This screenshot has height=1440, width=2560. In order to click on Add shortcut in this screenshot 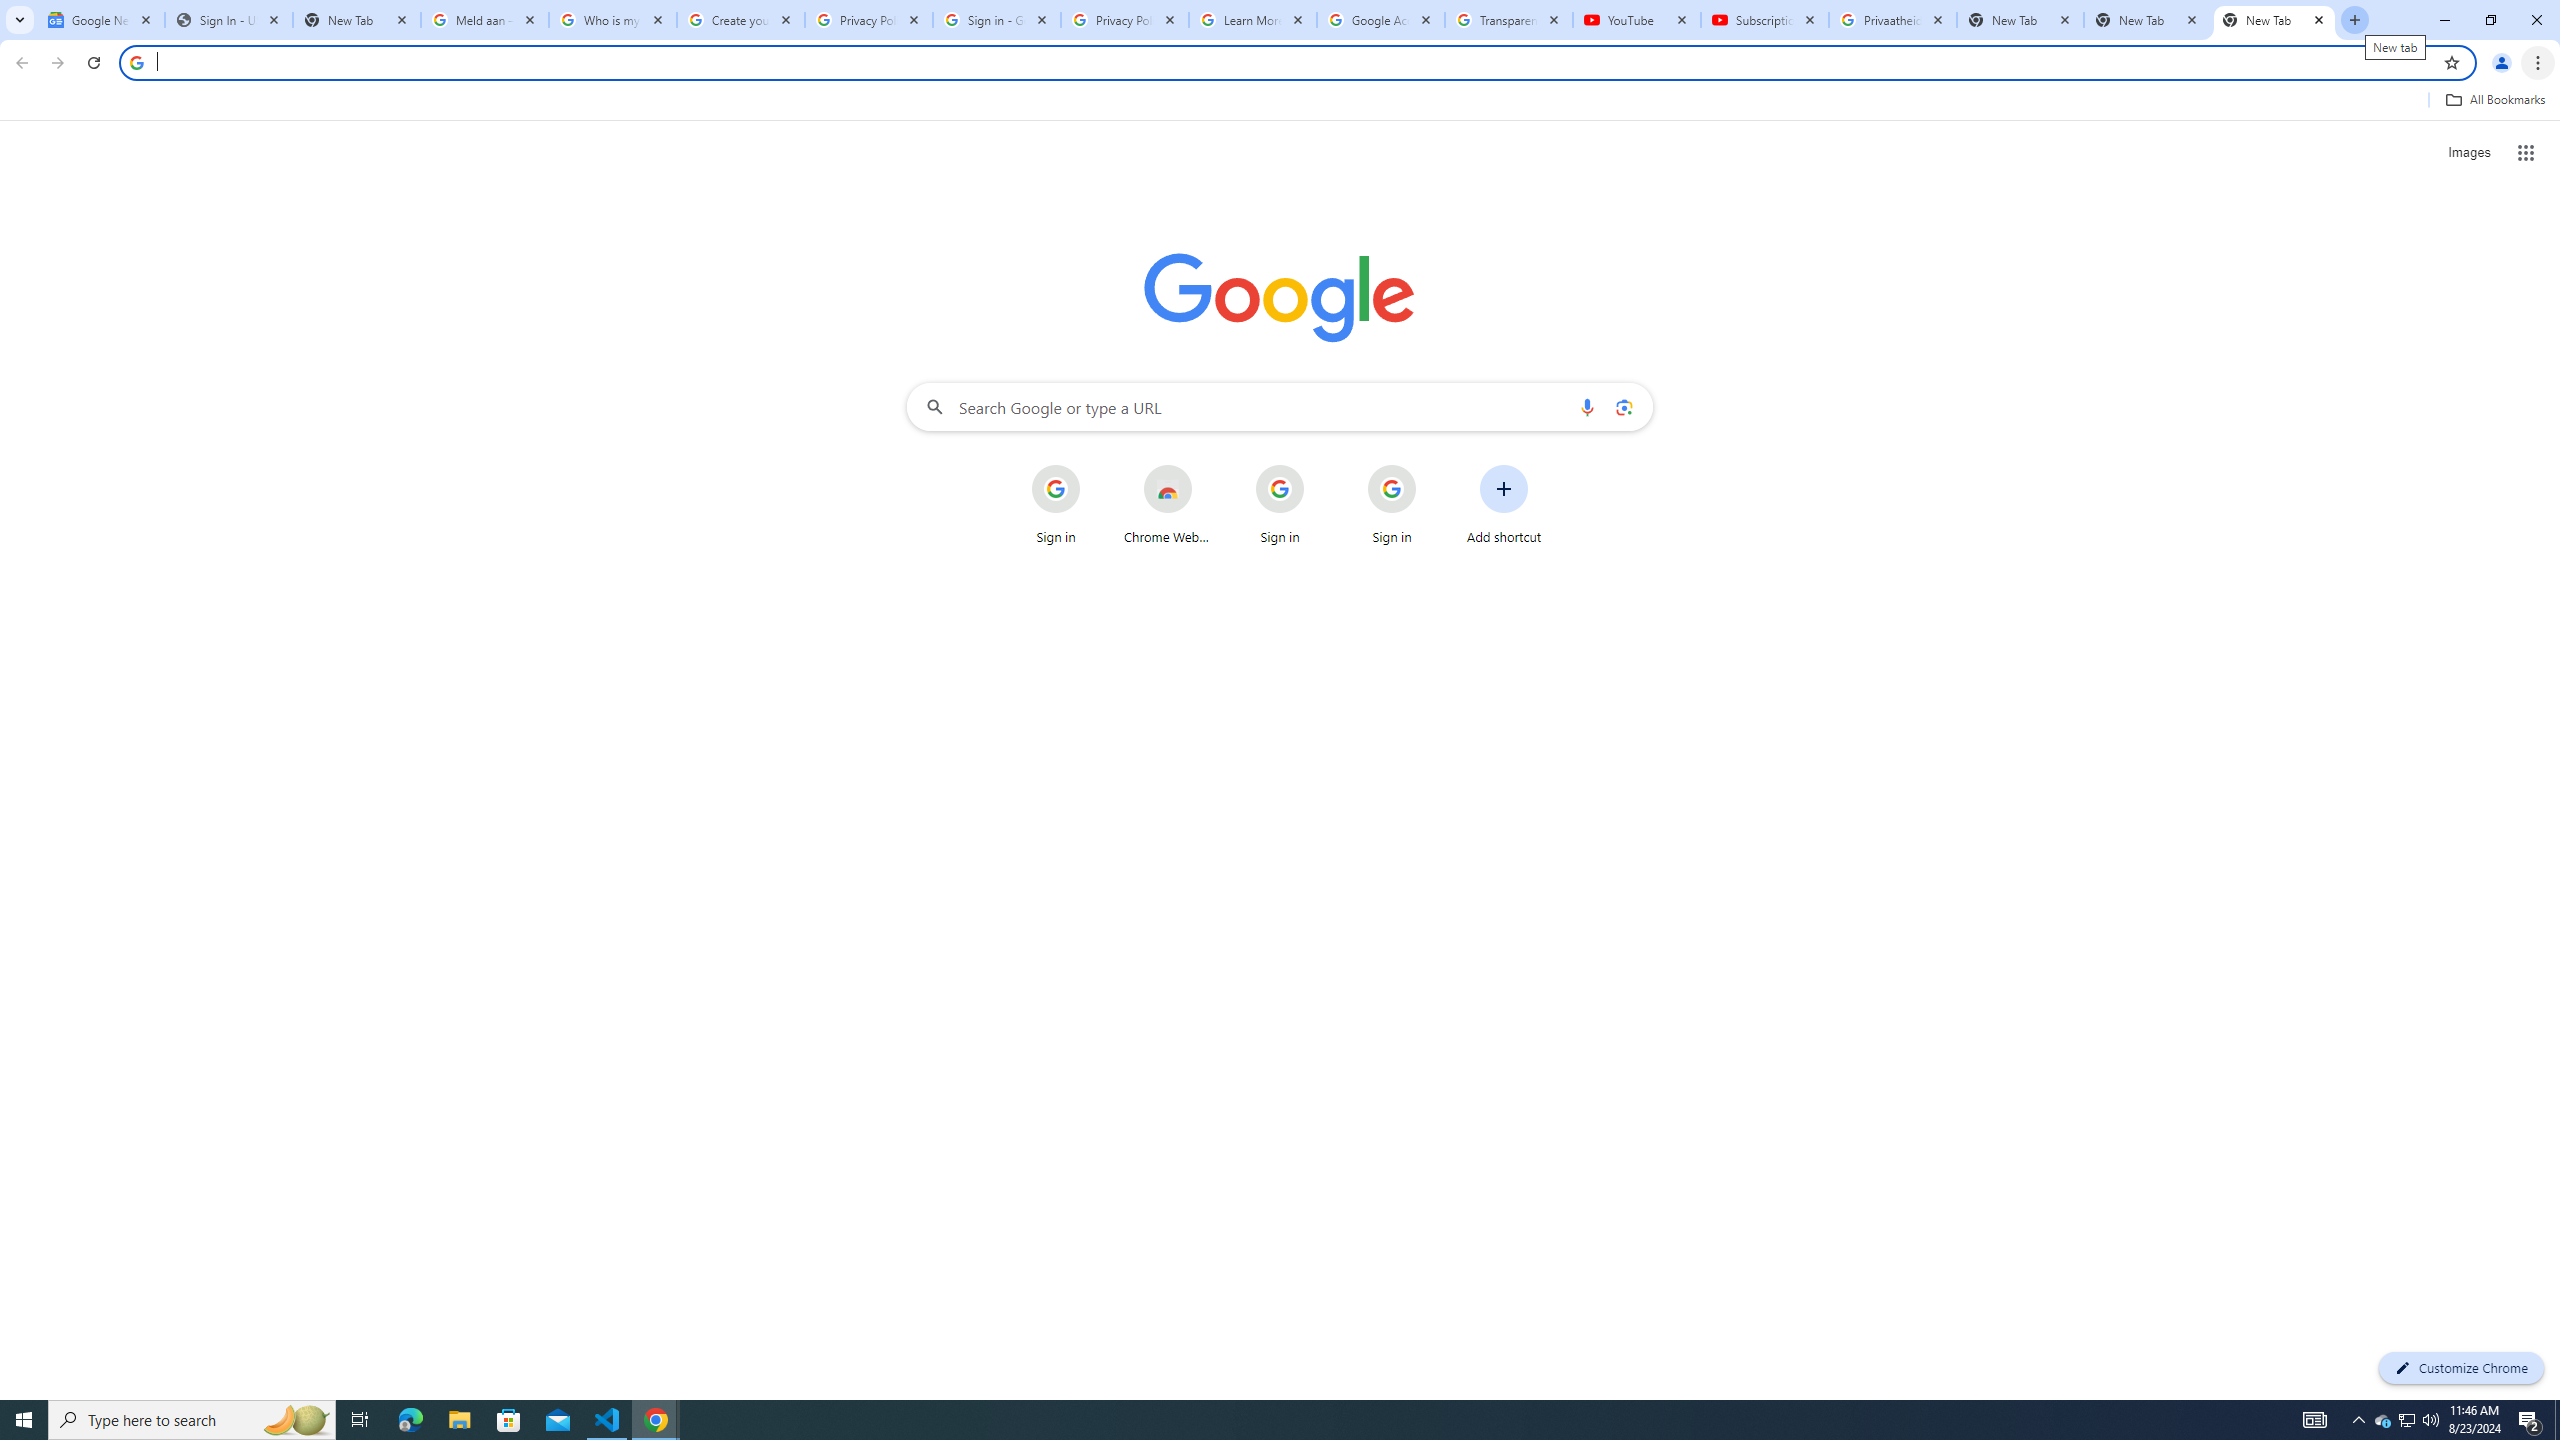, I will do `click(1504, 505)`.